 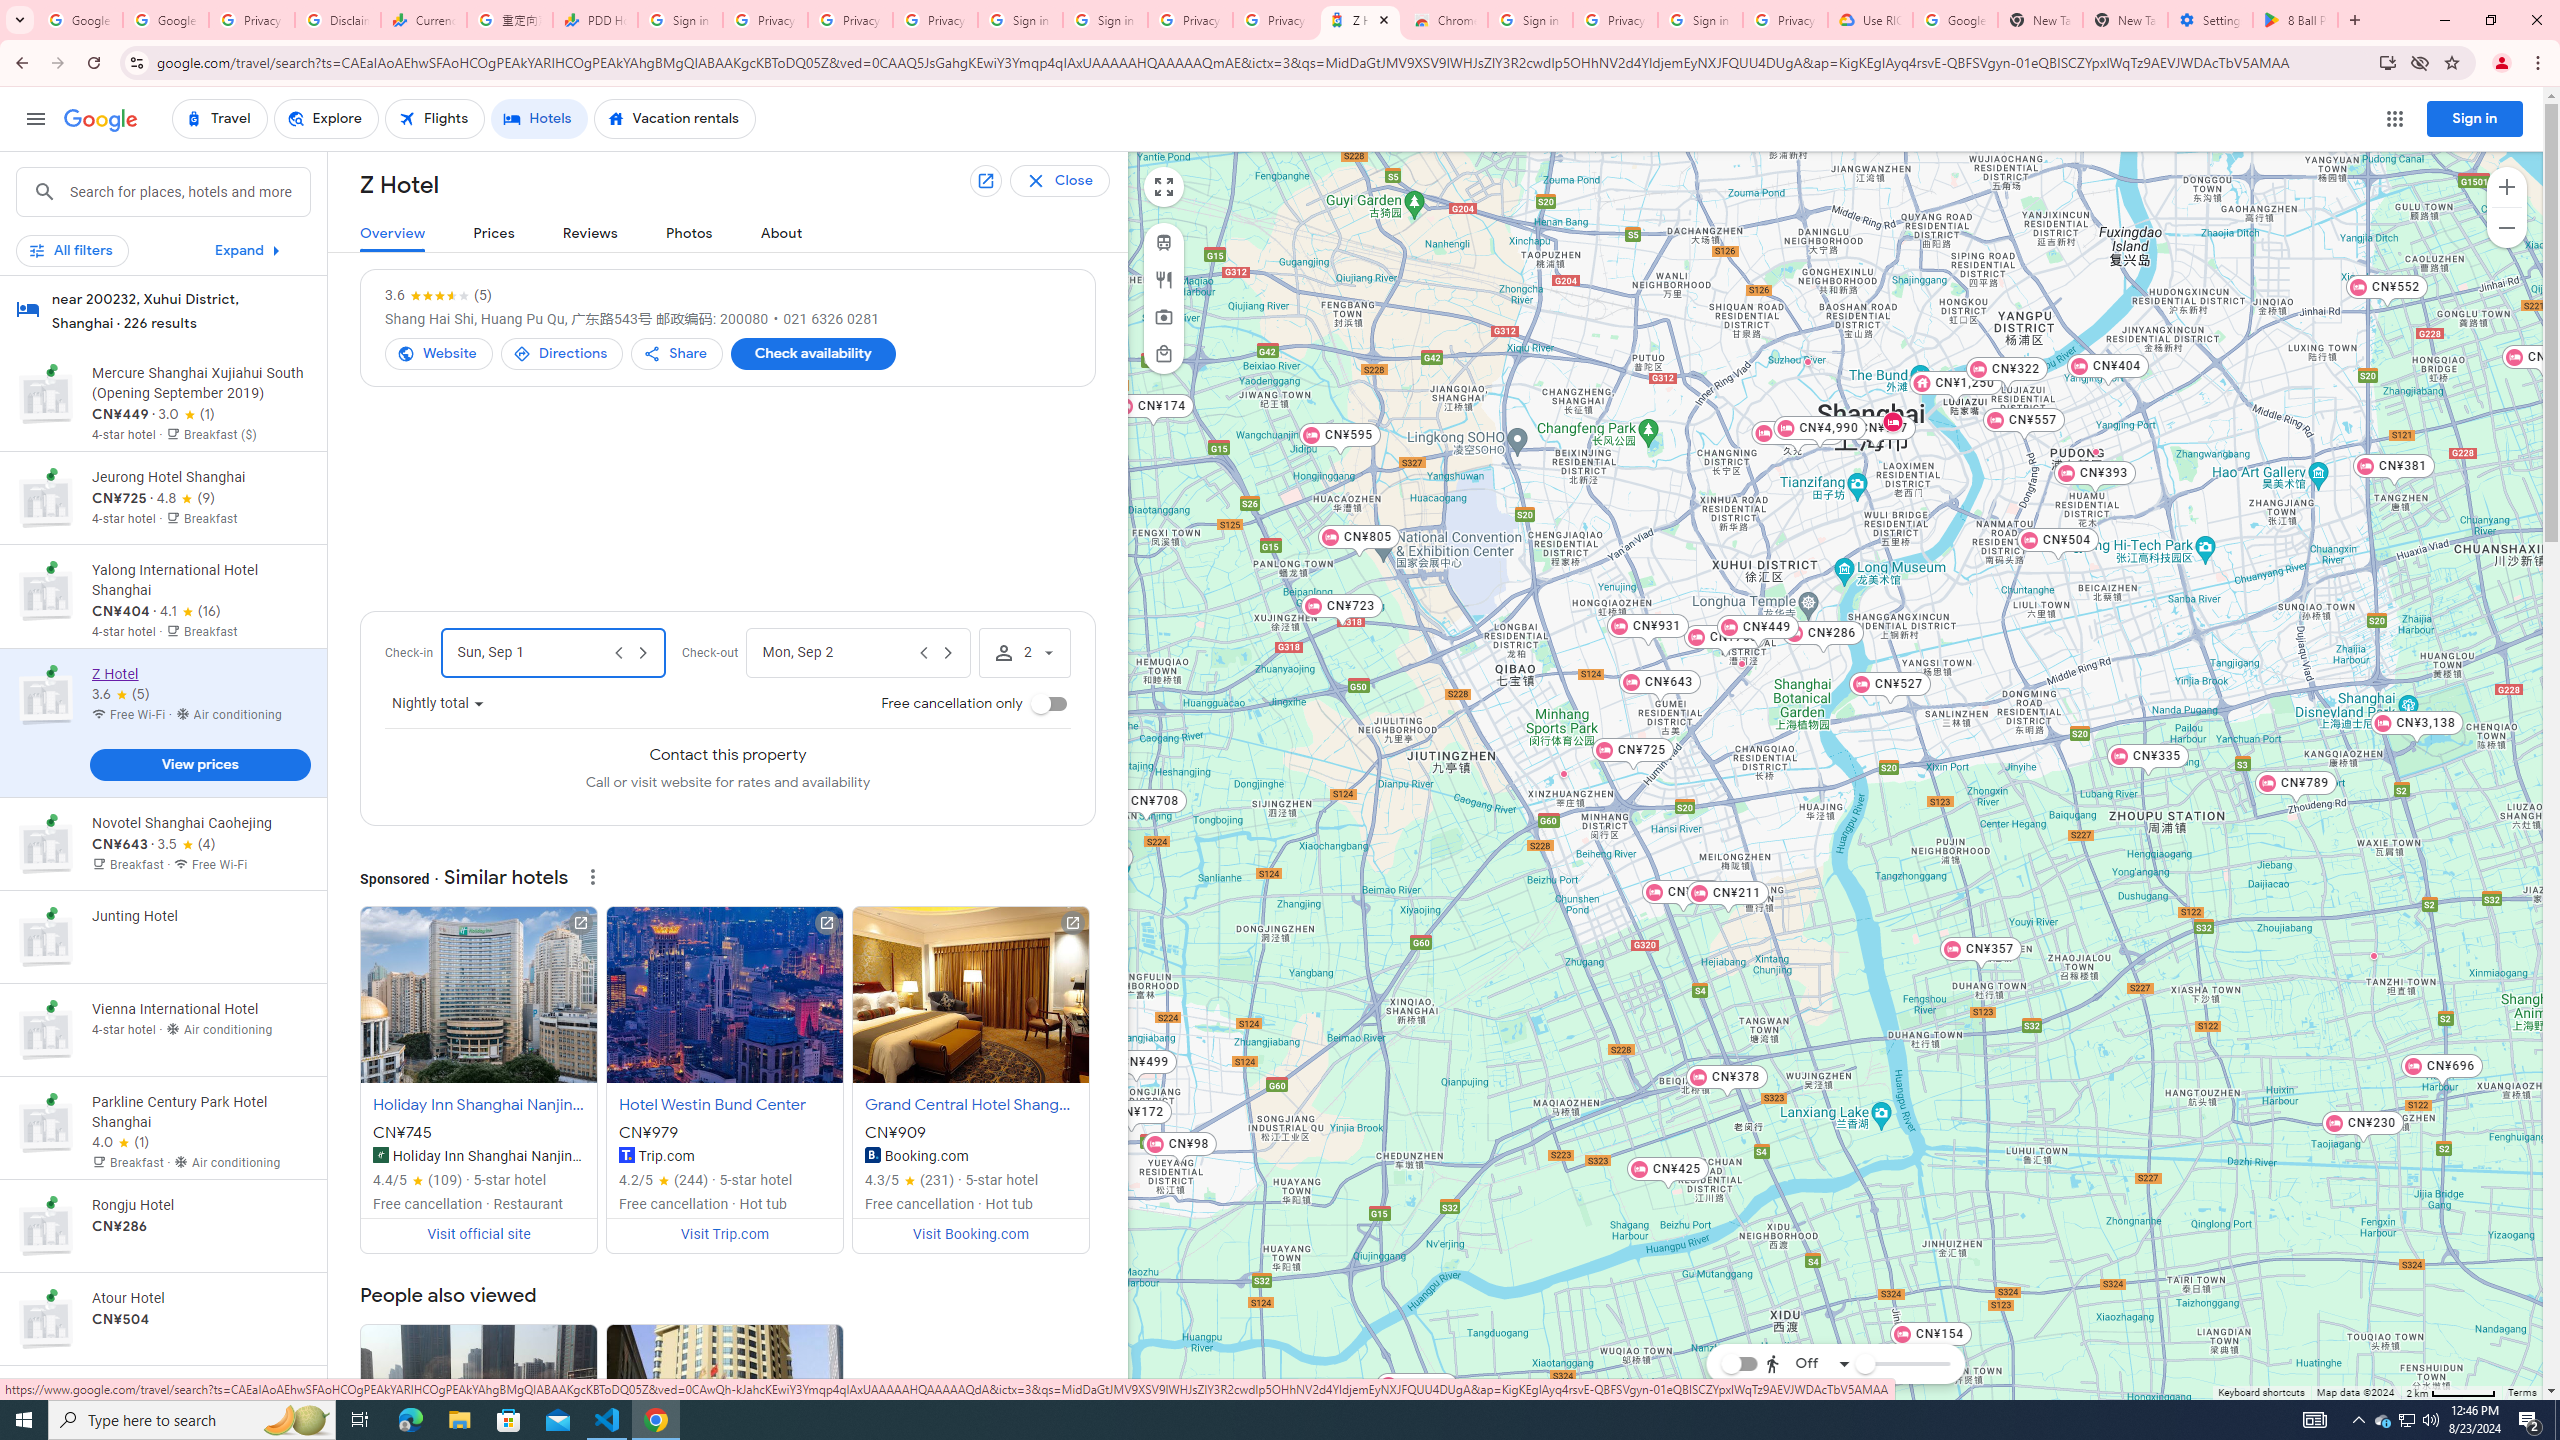 I want to click on Venus International Hotel Shanghai South Shenjiang Road, so click(x=2373, y=955).